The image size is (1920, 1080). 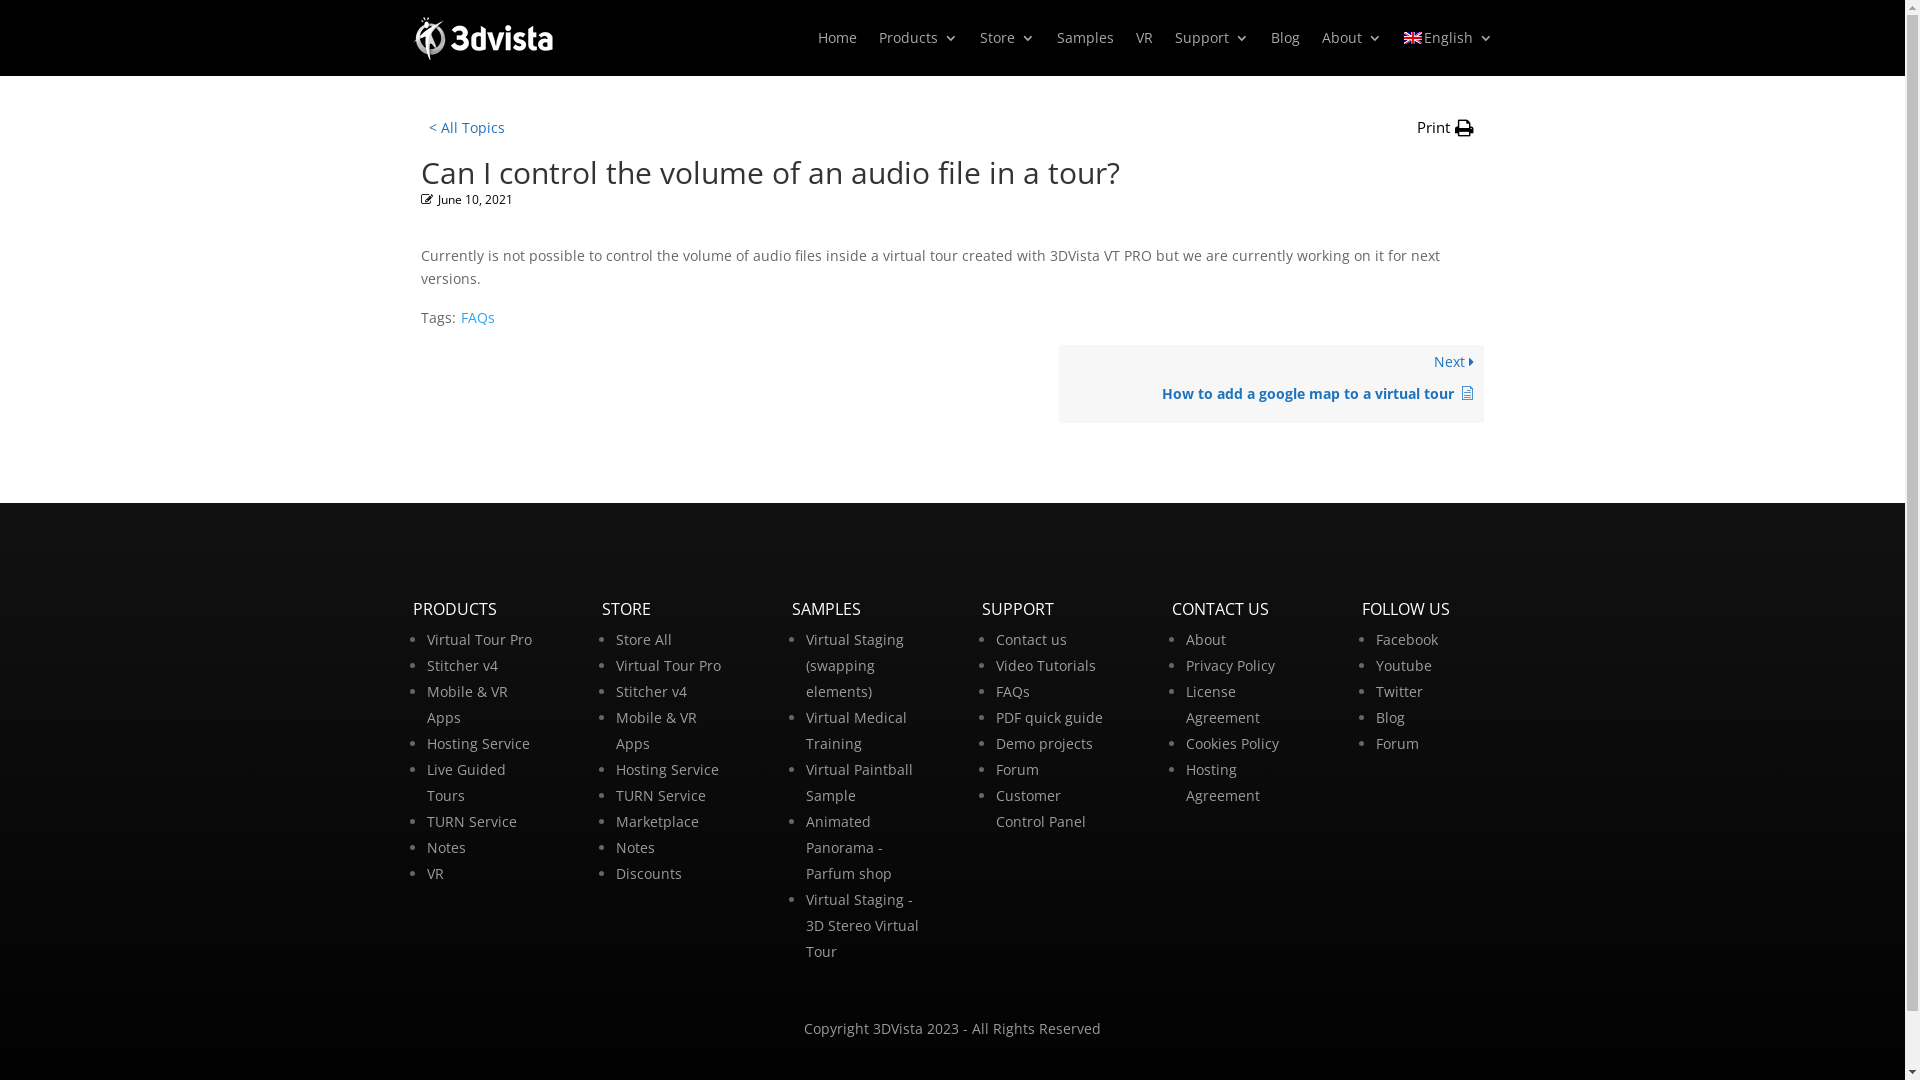 I want to click on Hosting Service, so click(x=478, y=744).